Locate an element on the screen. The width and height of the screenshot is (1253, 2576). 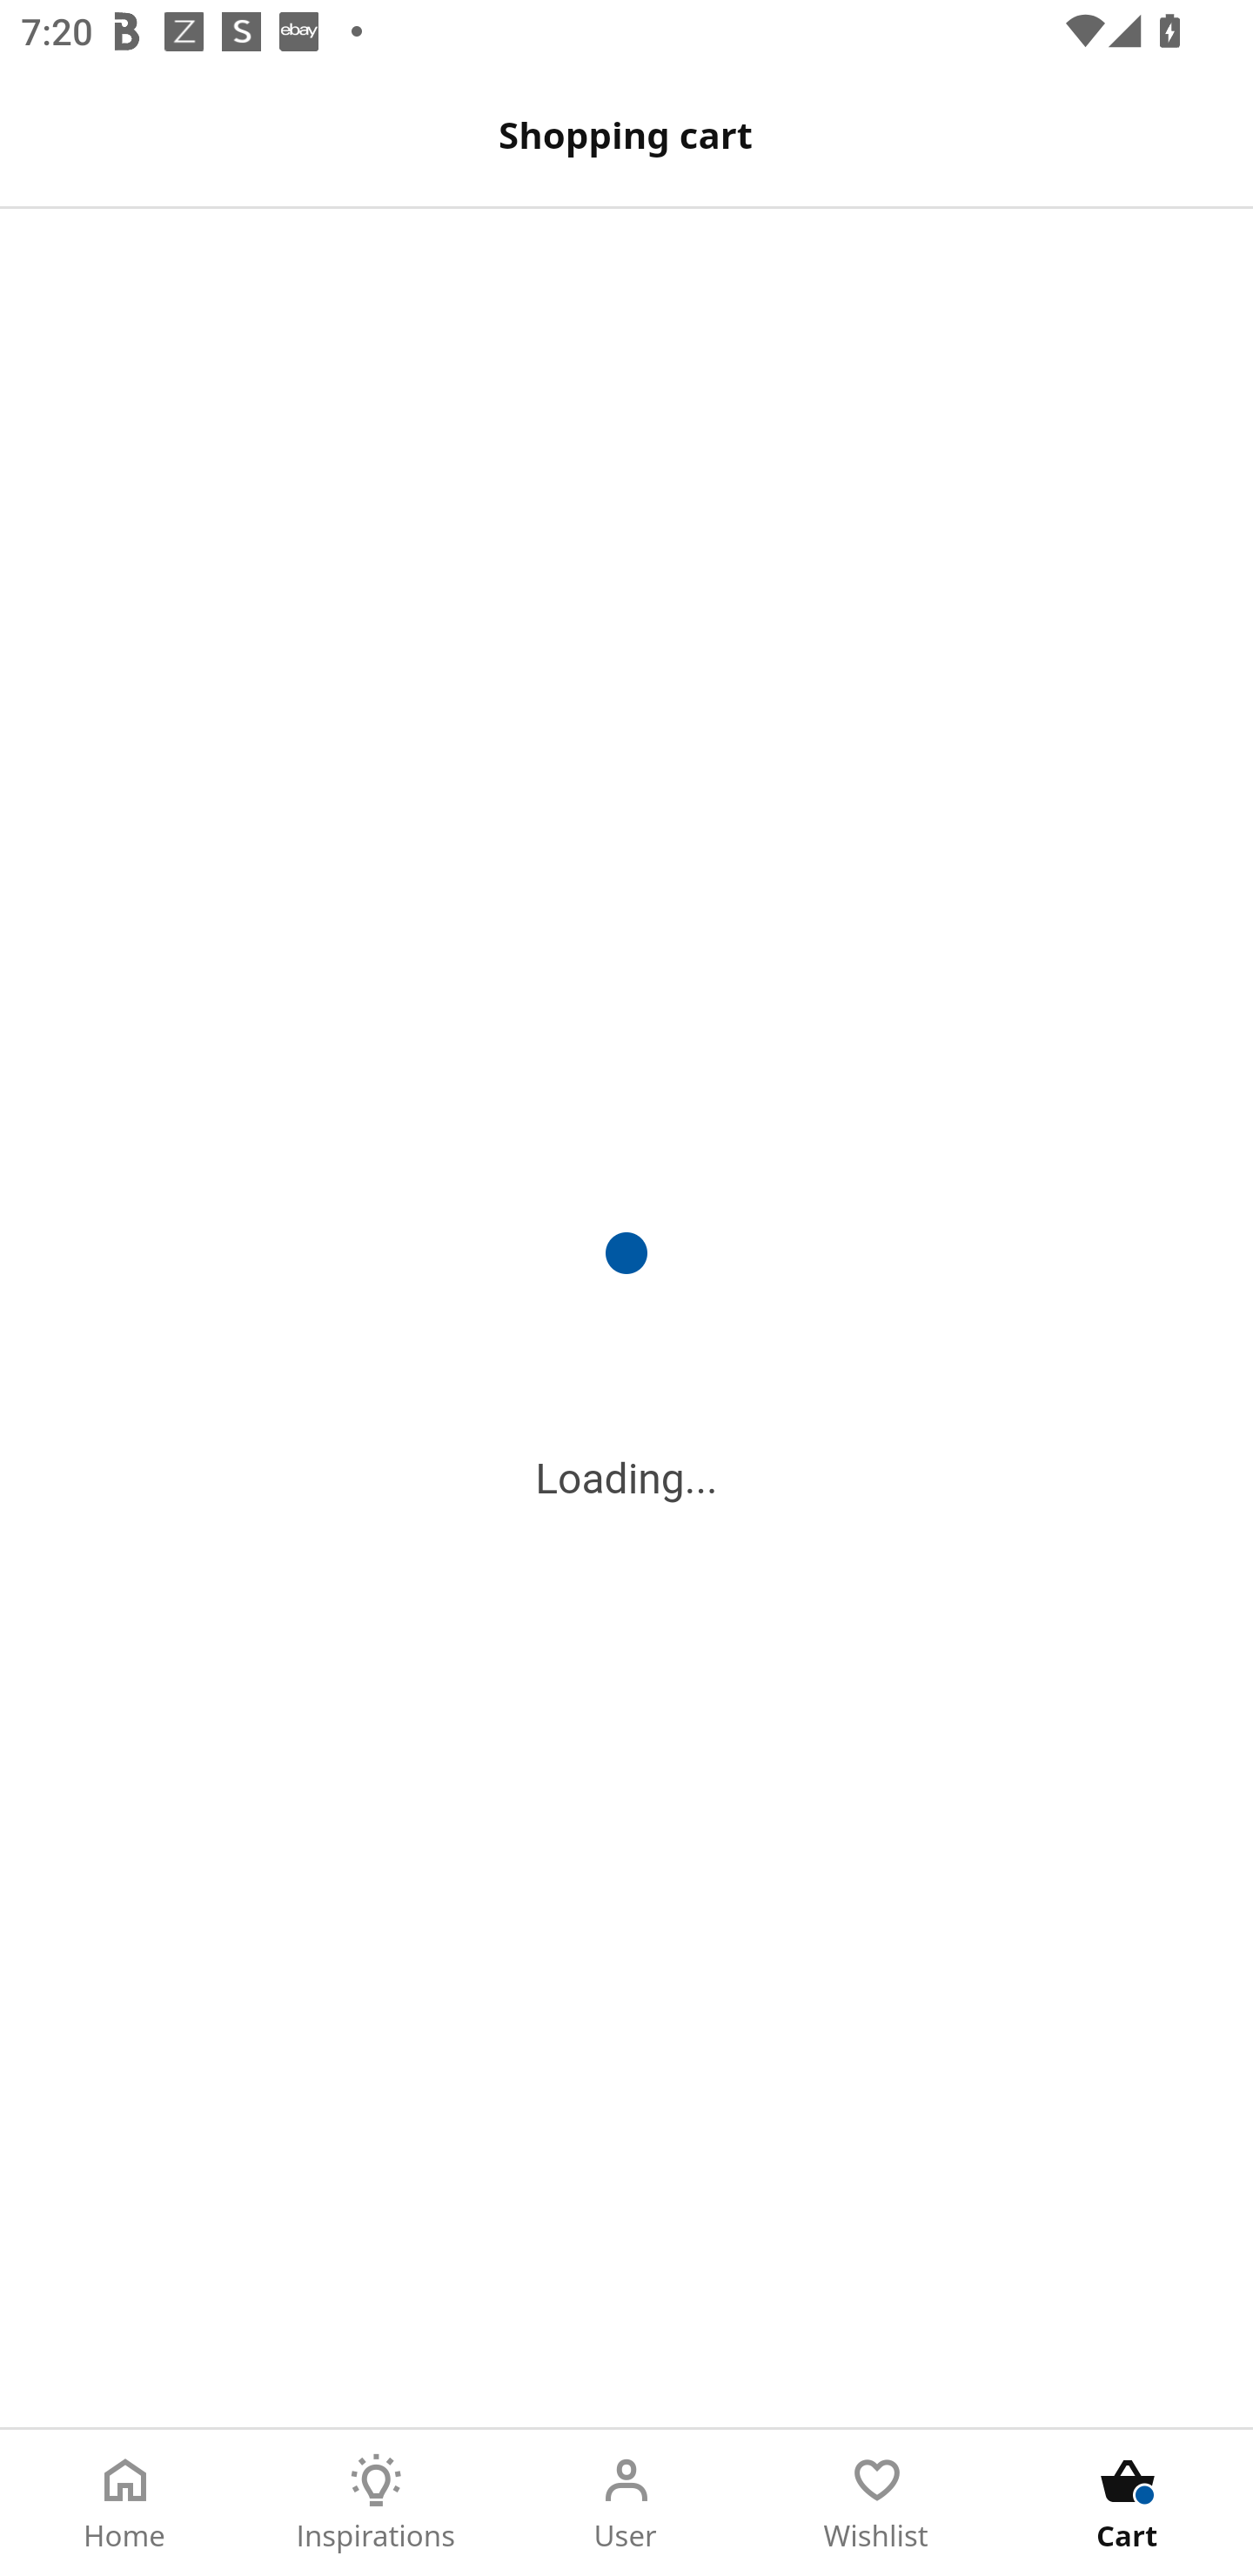
Wishlist
Tab 4 of 5 is located at coordinates (877, 2503).